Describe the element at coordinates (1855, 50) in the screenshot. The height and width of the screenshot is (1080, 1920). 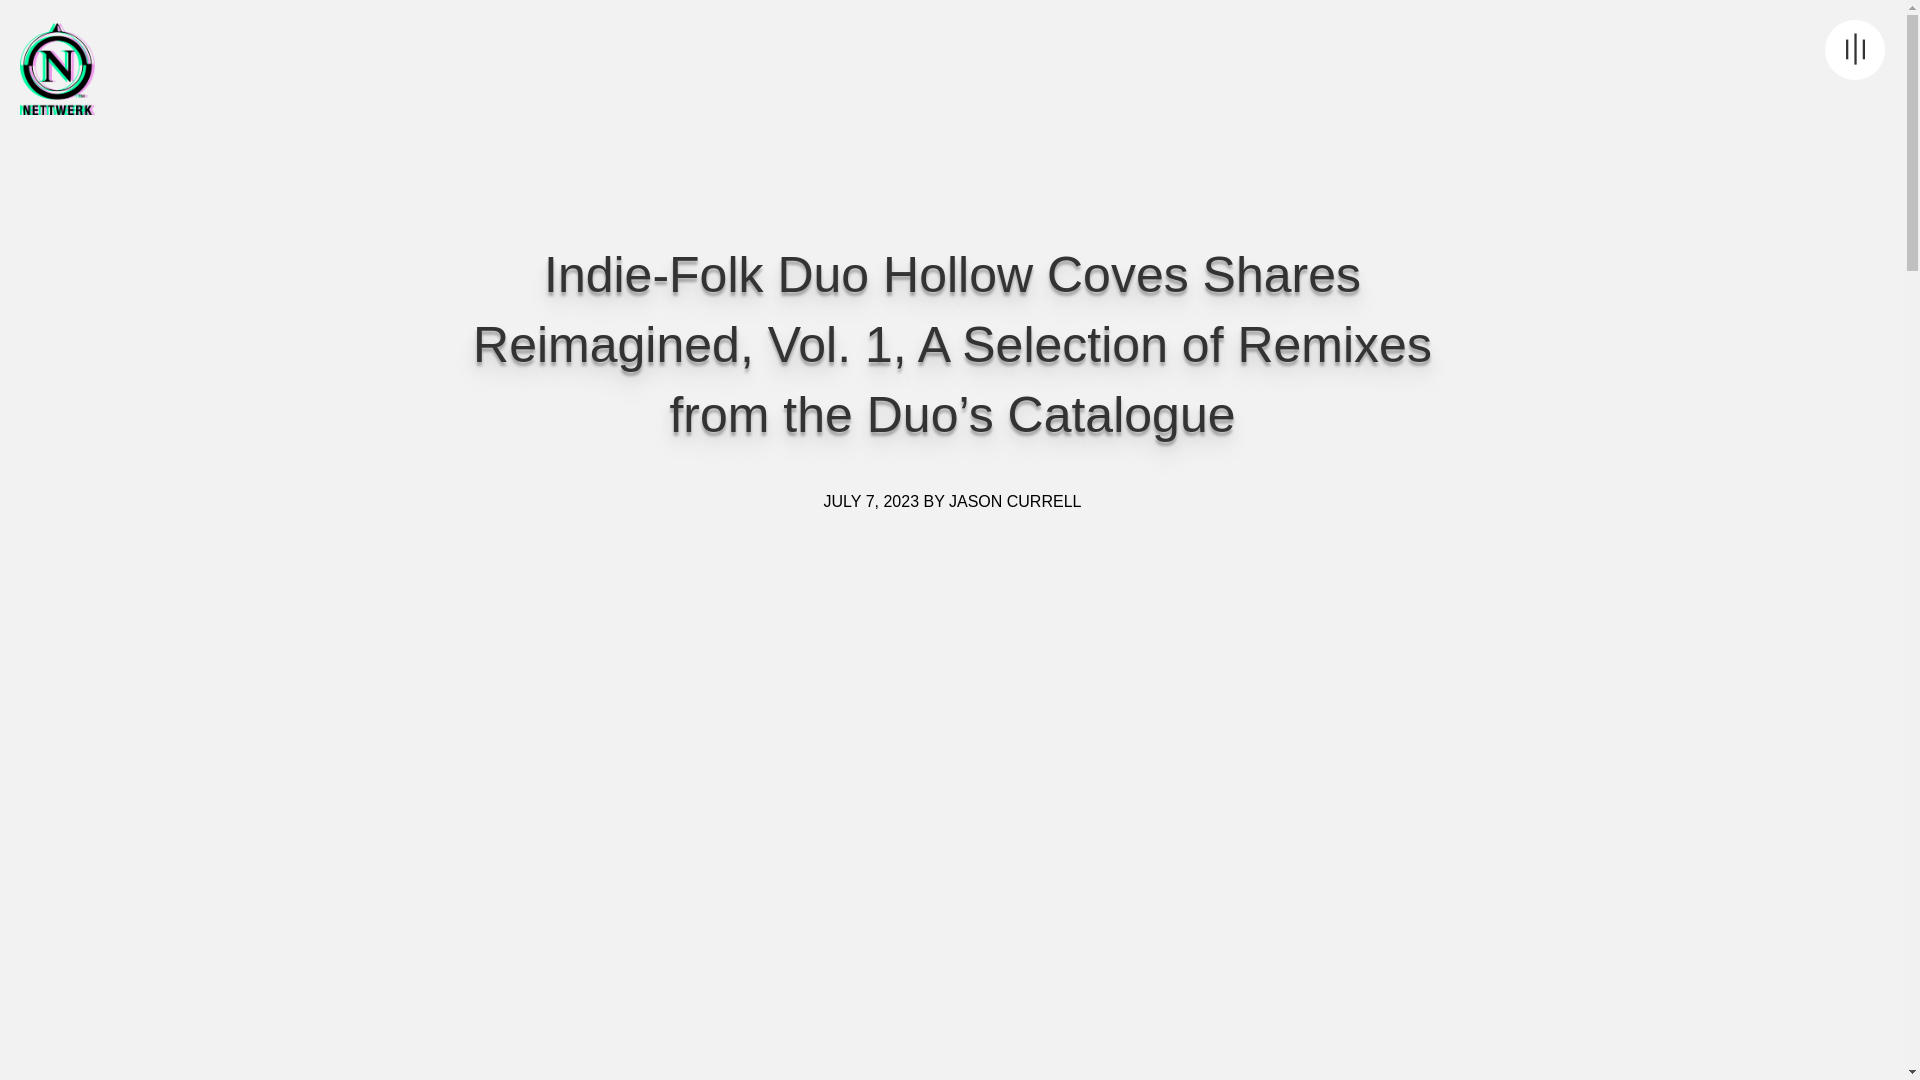
I see `offcanv-menu-toggle-icon` at that location.